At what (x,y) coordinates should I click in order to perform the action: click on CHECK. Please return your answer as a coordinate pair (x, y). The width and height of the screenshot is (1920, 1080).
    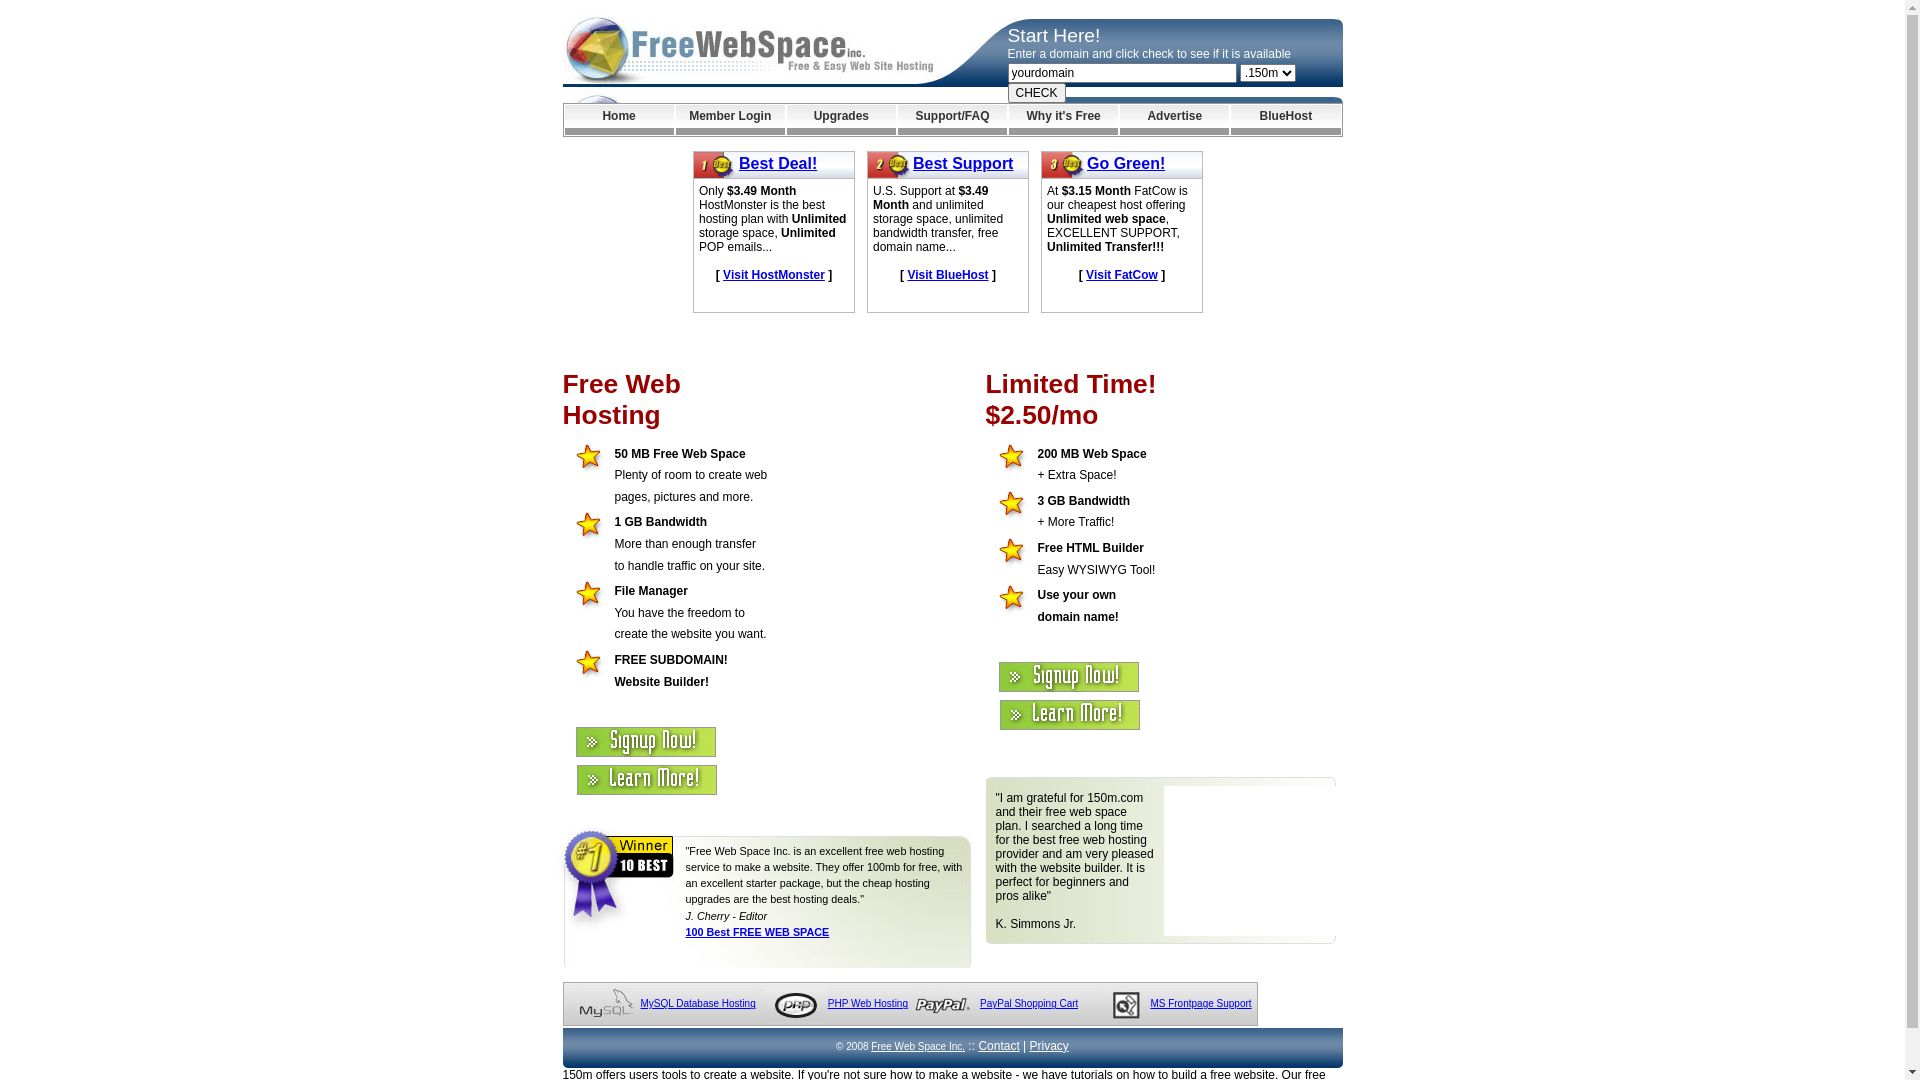
    Looking at the image, I should click on (1037, 93).